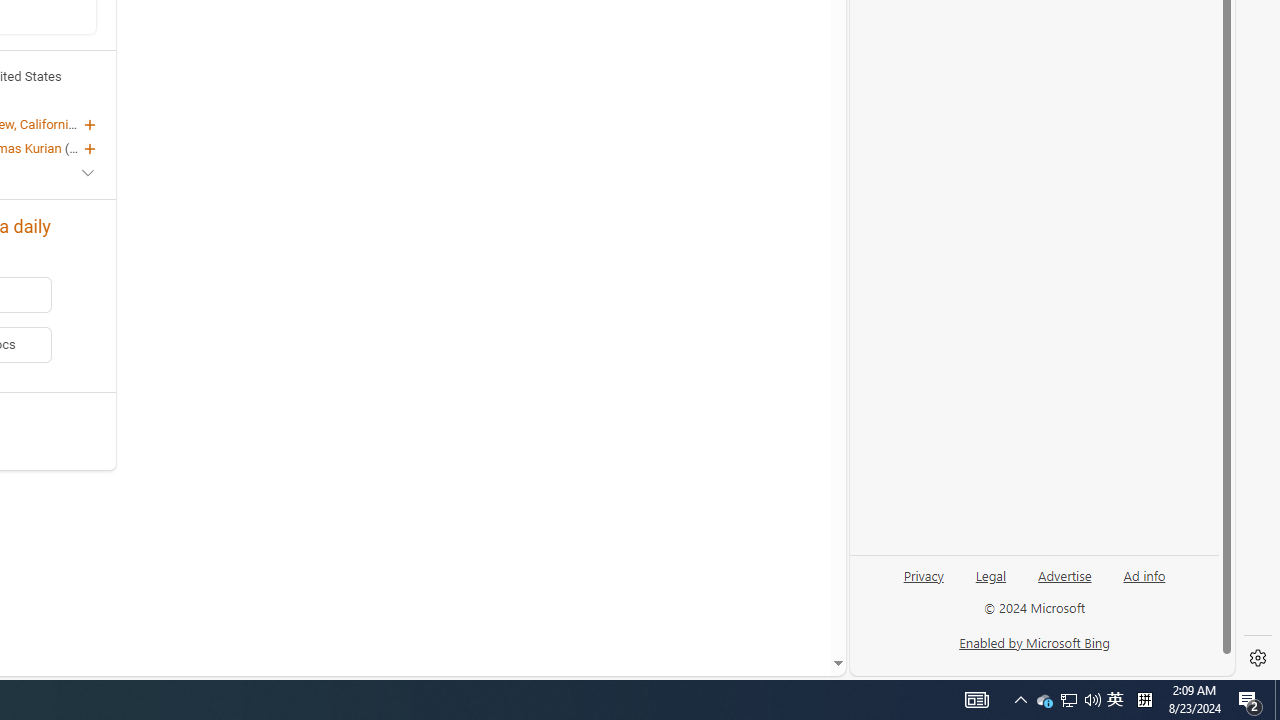 The width and height of the screenshot is (1280, 720). What do you see at coordinates (924, 583) in the screenshot?
I see `Privacy` at bounding box center [924, 583].